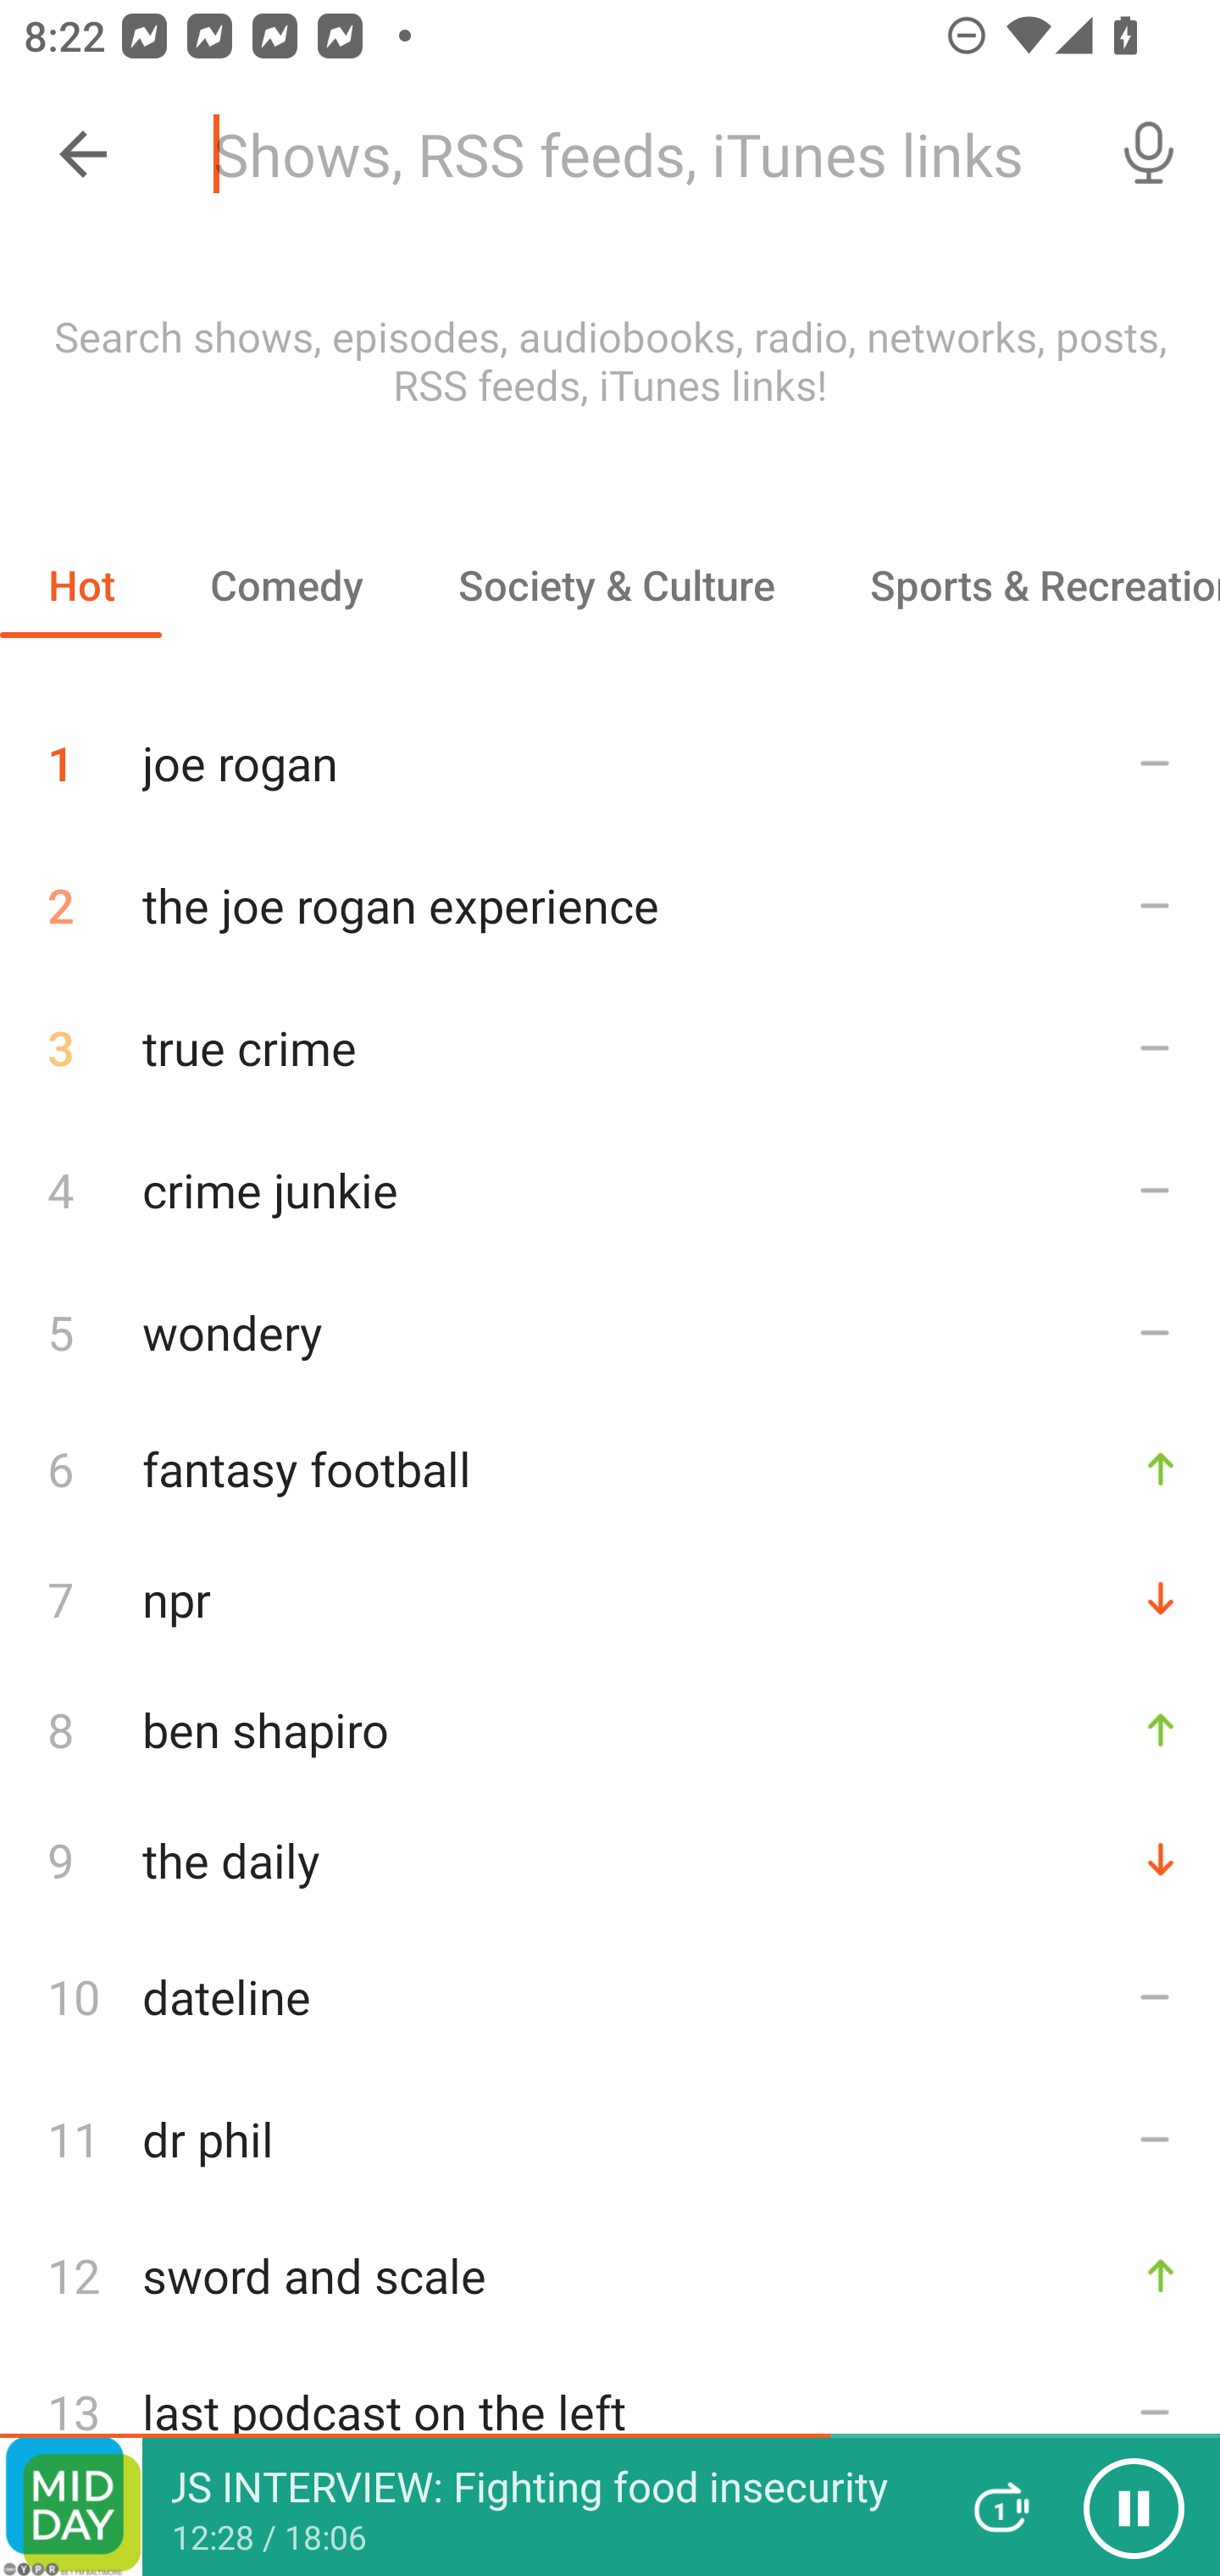  What do you see at coordinates (610, 905) in the screenshot?
I see `2 the joe rogan experience` at bounding box center [610, 905].